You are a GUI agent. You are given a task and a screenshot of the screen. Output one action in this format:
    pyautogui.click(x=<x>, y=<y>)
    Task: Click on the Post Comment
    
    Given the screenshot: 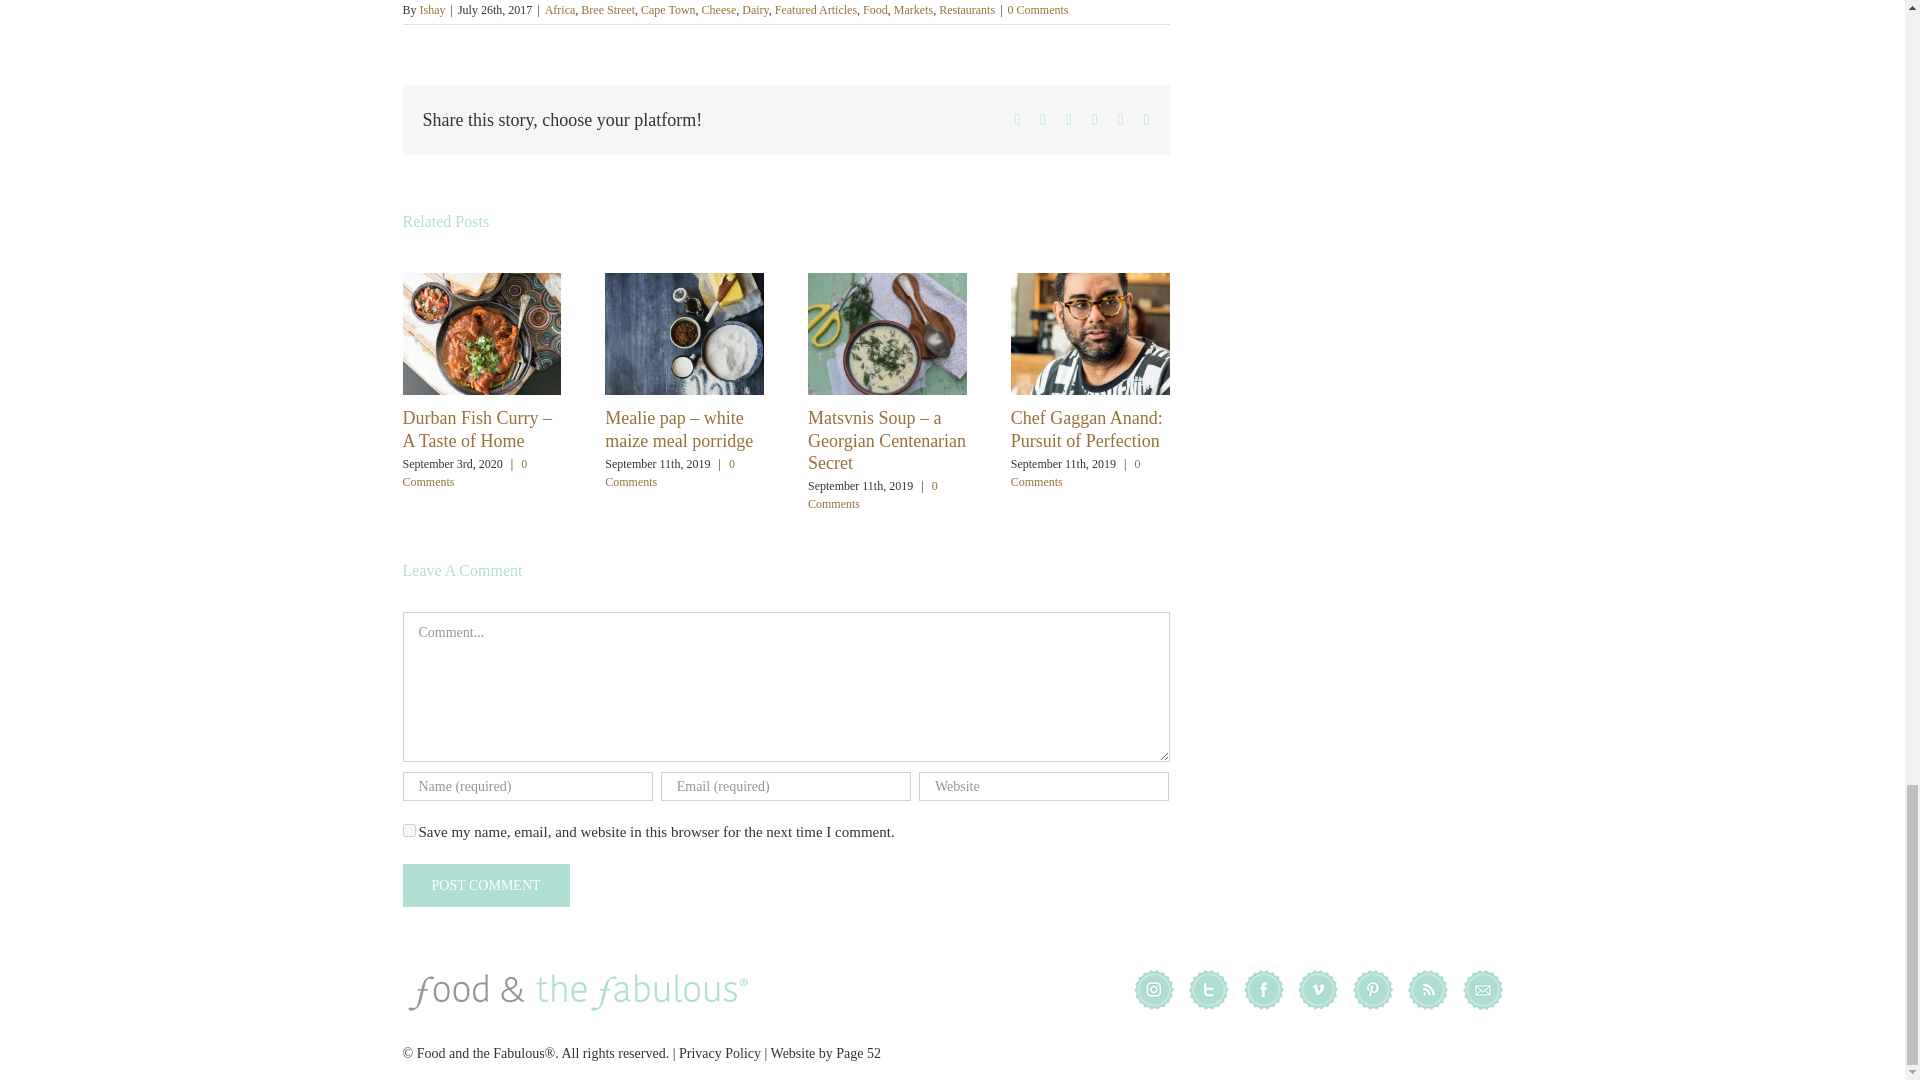 What is the action you would take?
    pyautogui.click(x=484, y=886)
    